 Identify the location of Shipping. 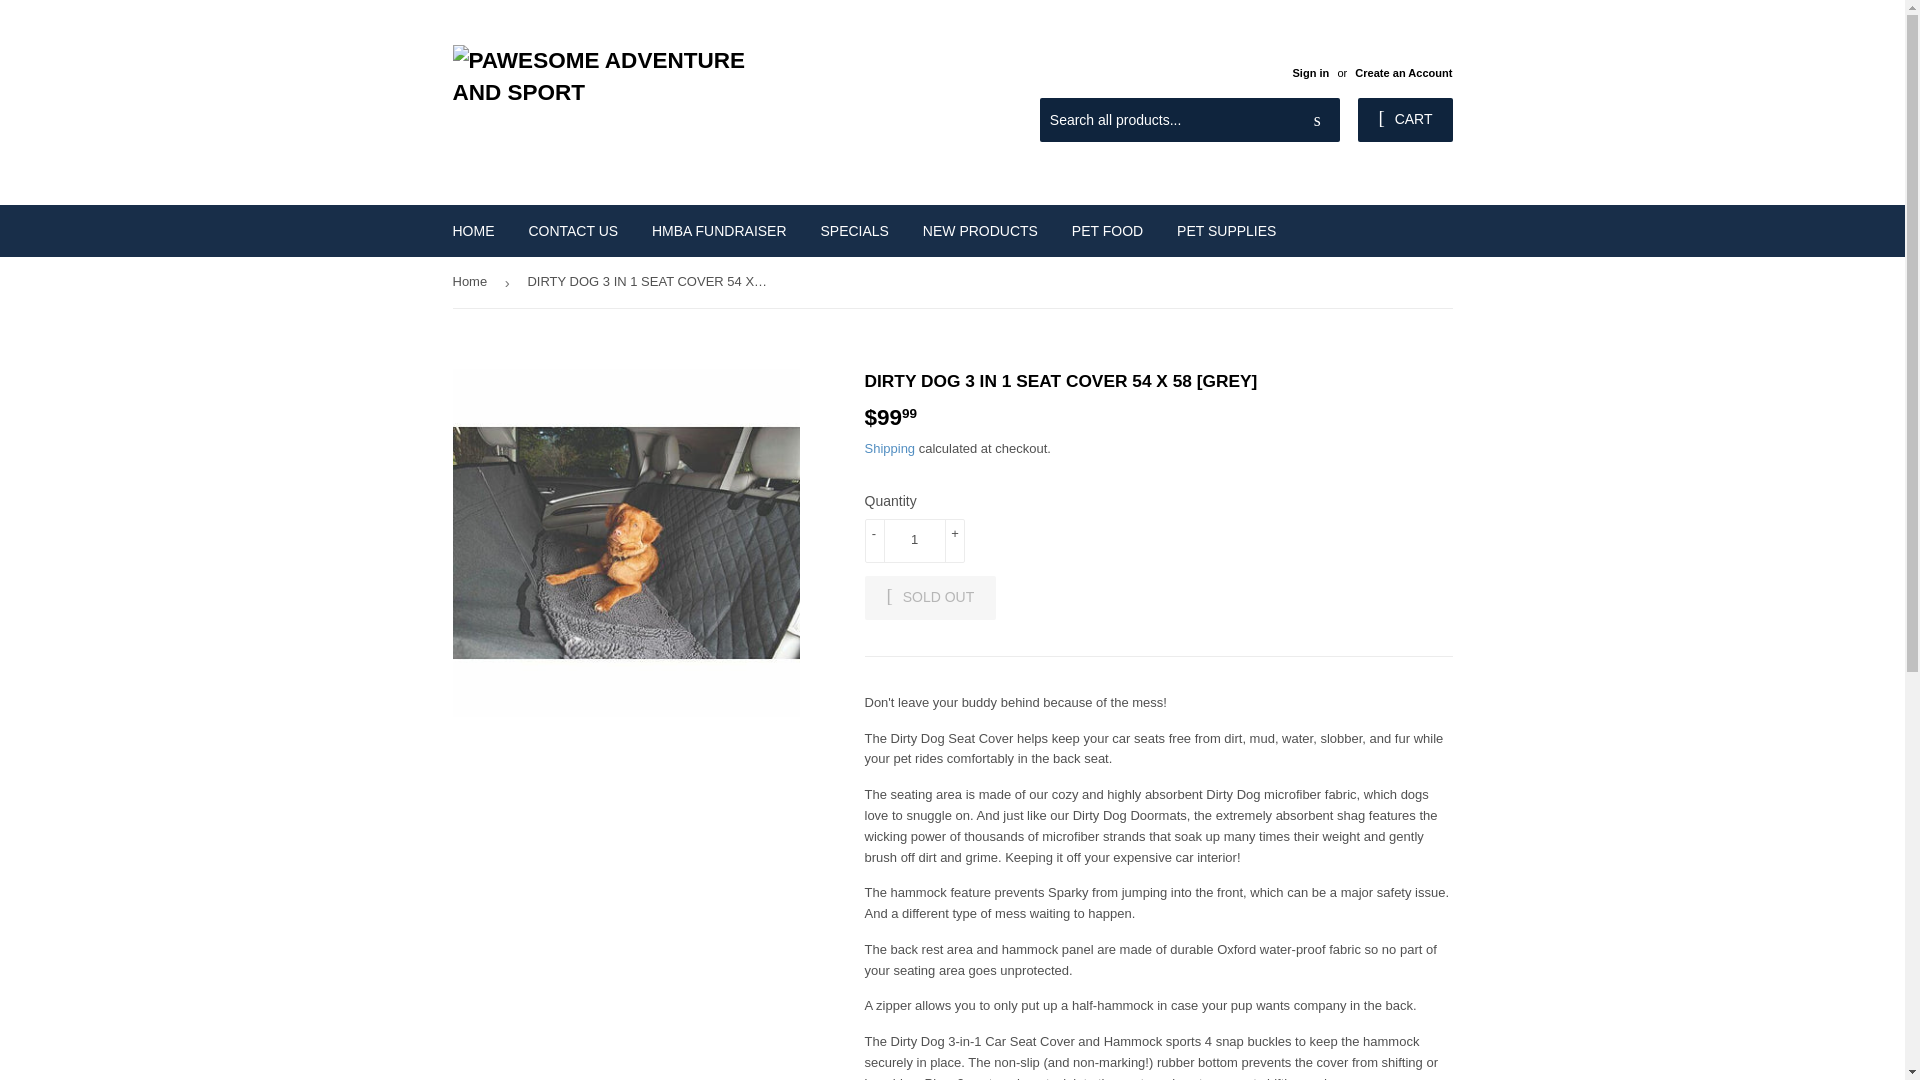
(890, 448).